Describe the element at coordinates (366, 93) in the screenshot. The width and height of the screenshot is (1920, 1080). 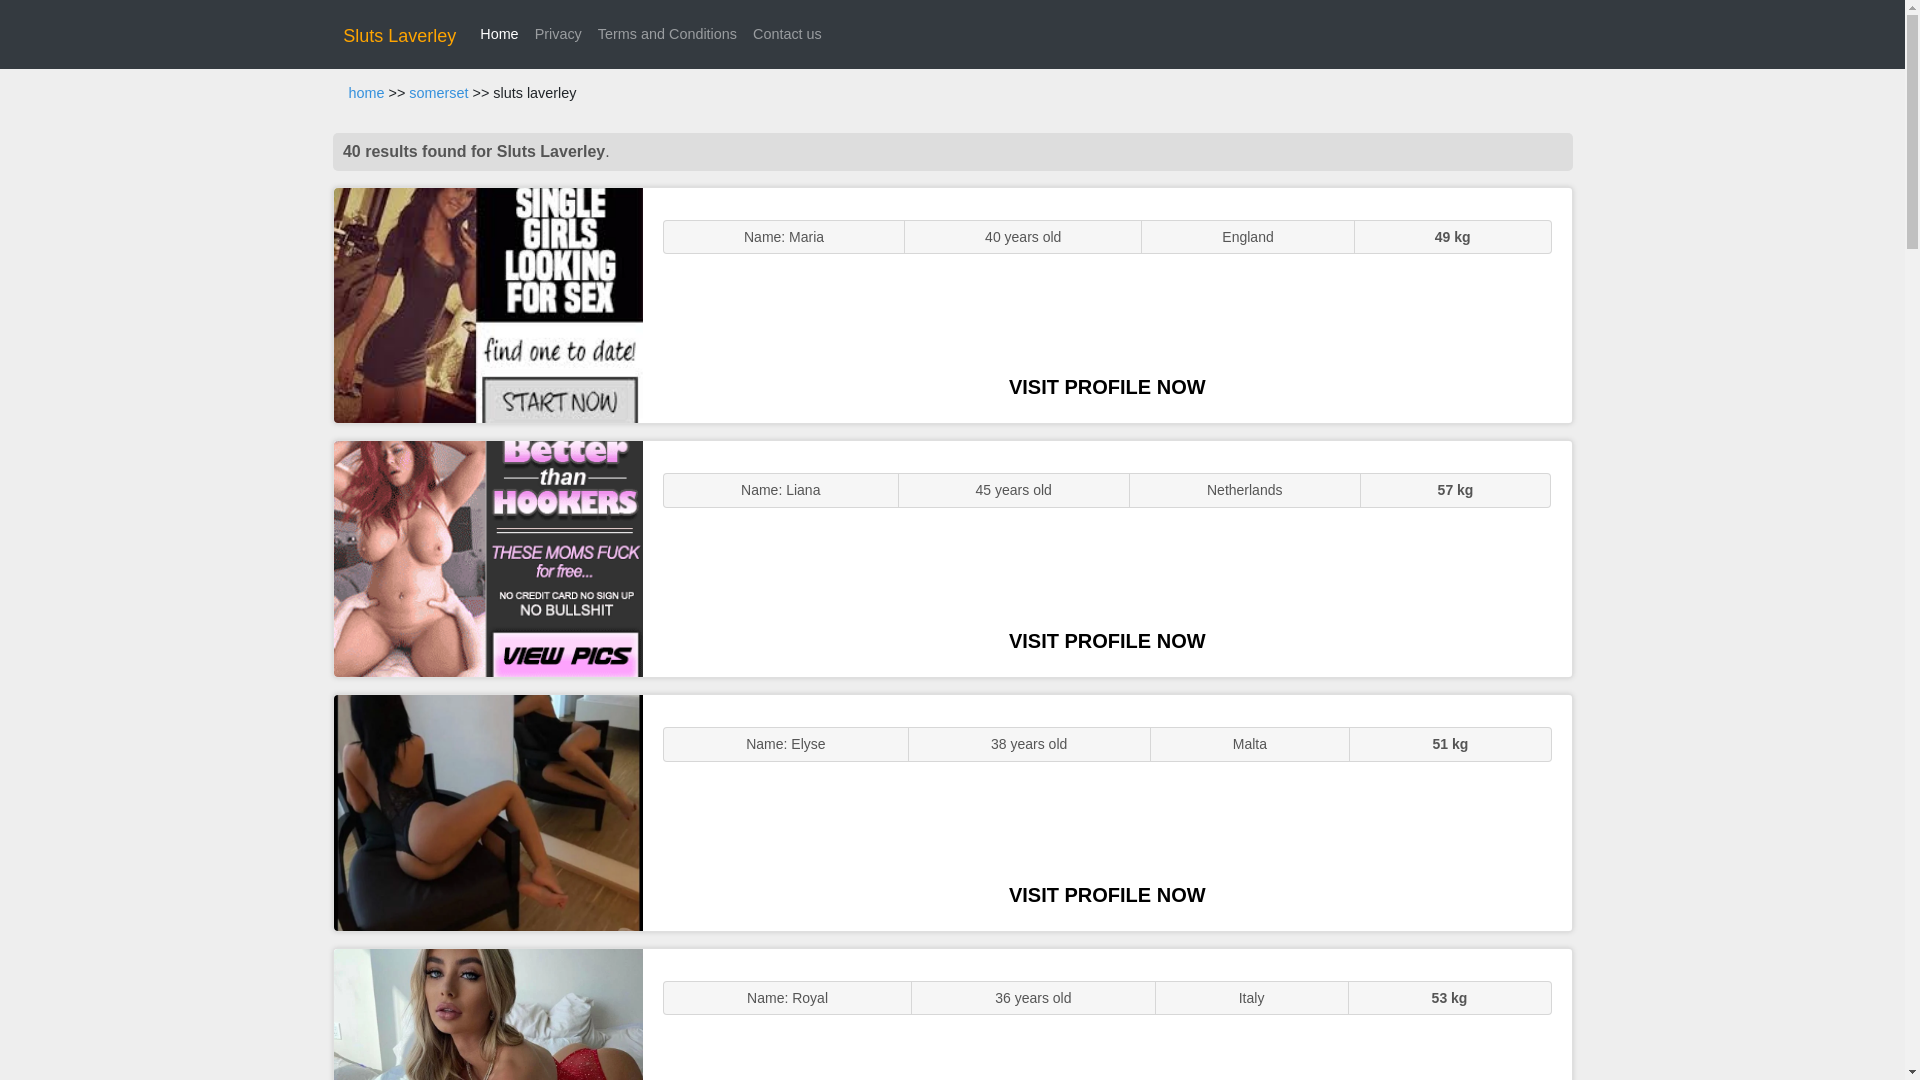
I see `home` at that location.